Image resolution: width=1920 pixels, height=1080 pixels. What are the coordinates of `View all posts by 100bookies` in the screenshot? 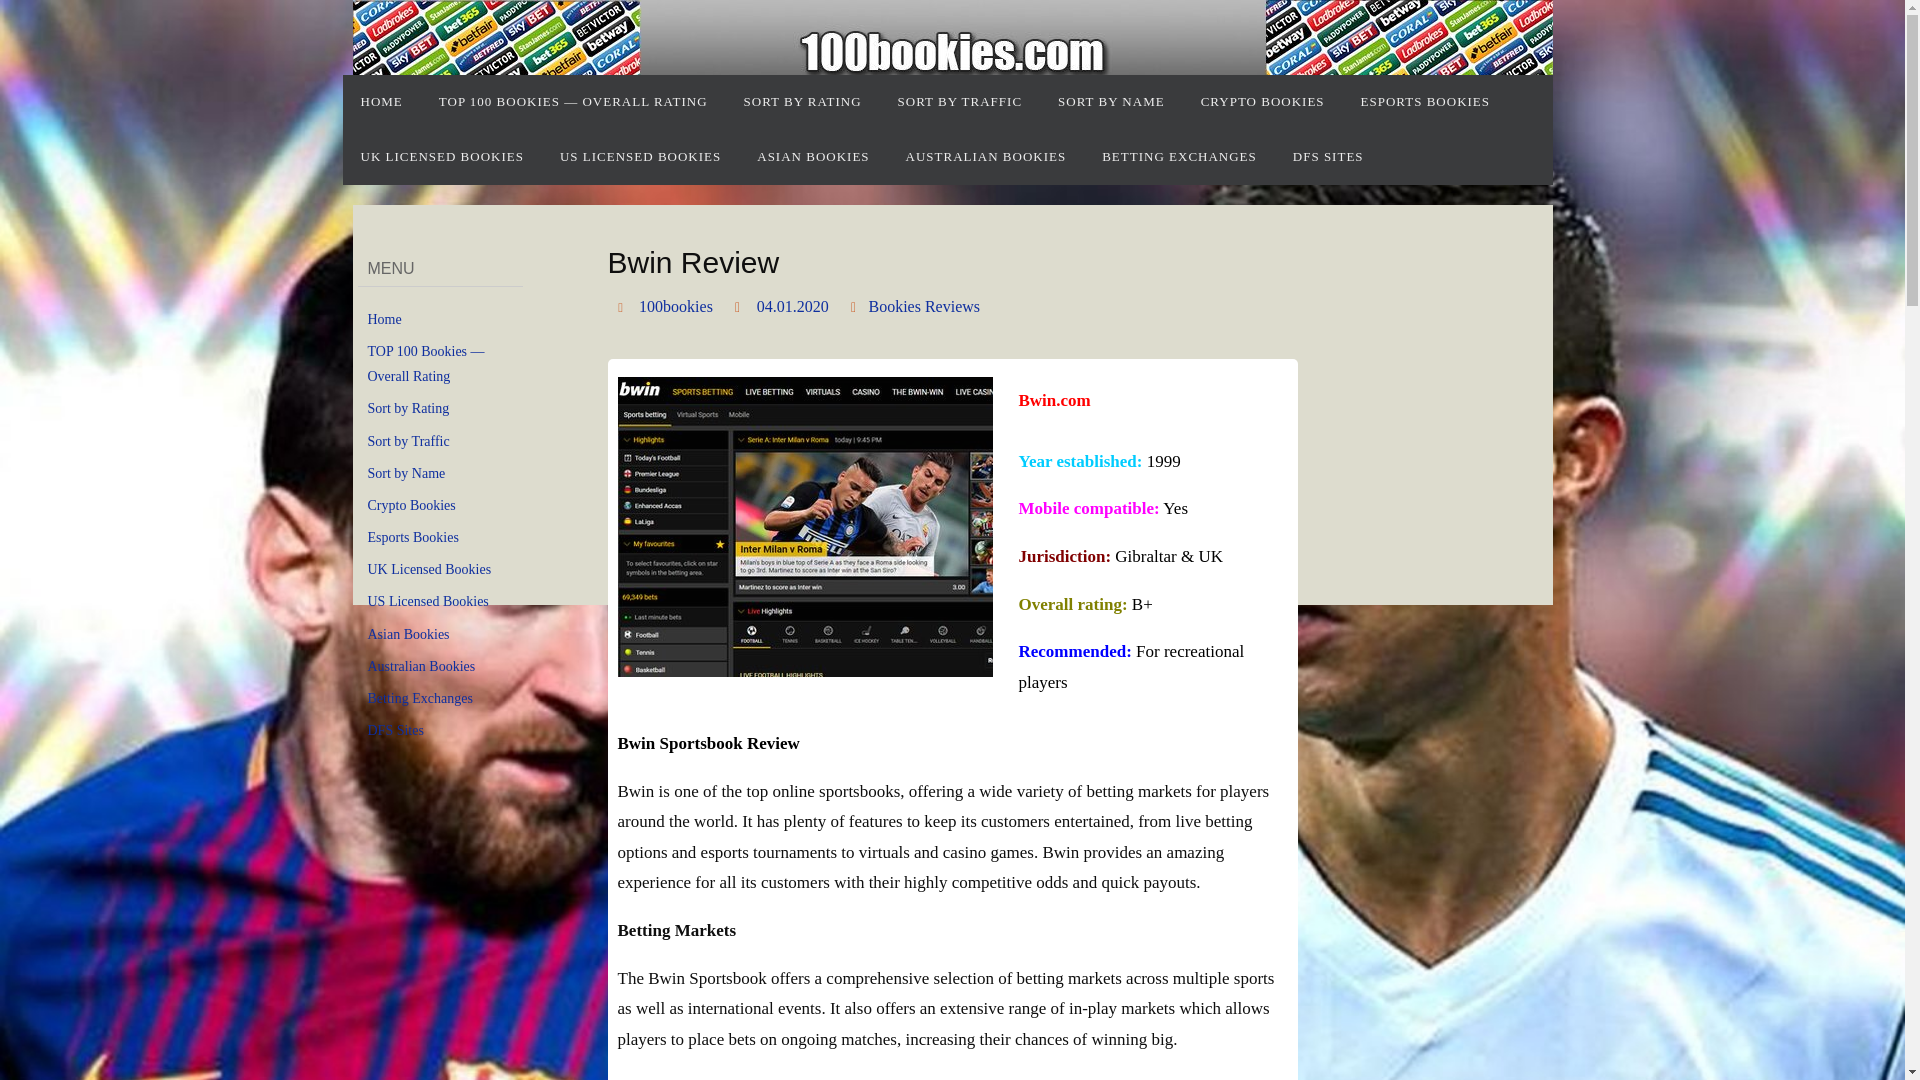 It's located at (676, 307).